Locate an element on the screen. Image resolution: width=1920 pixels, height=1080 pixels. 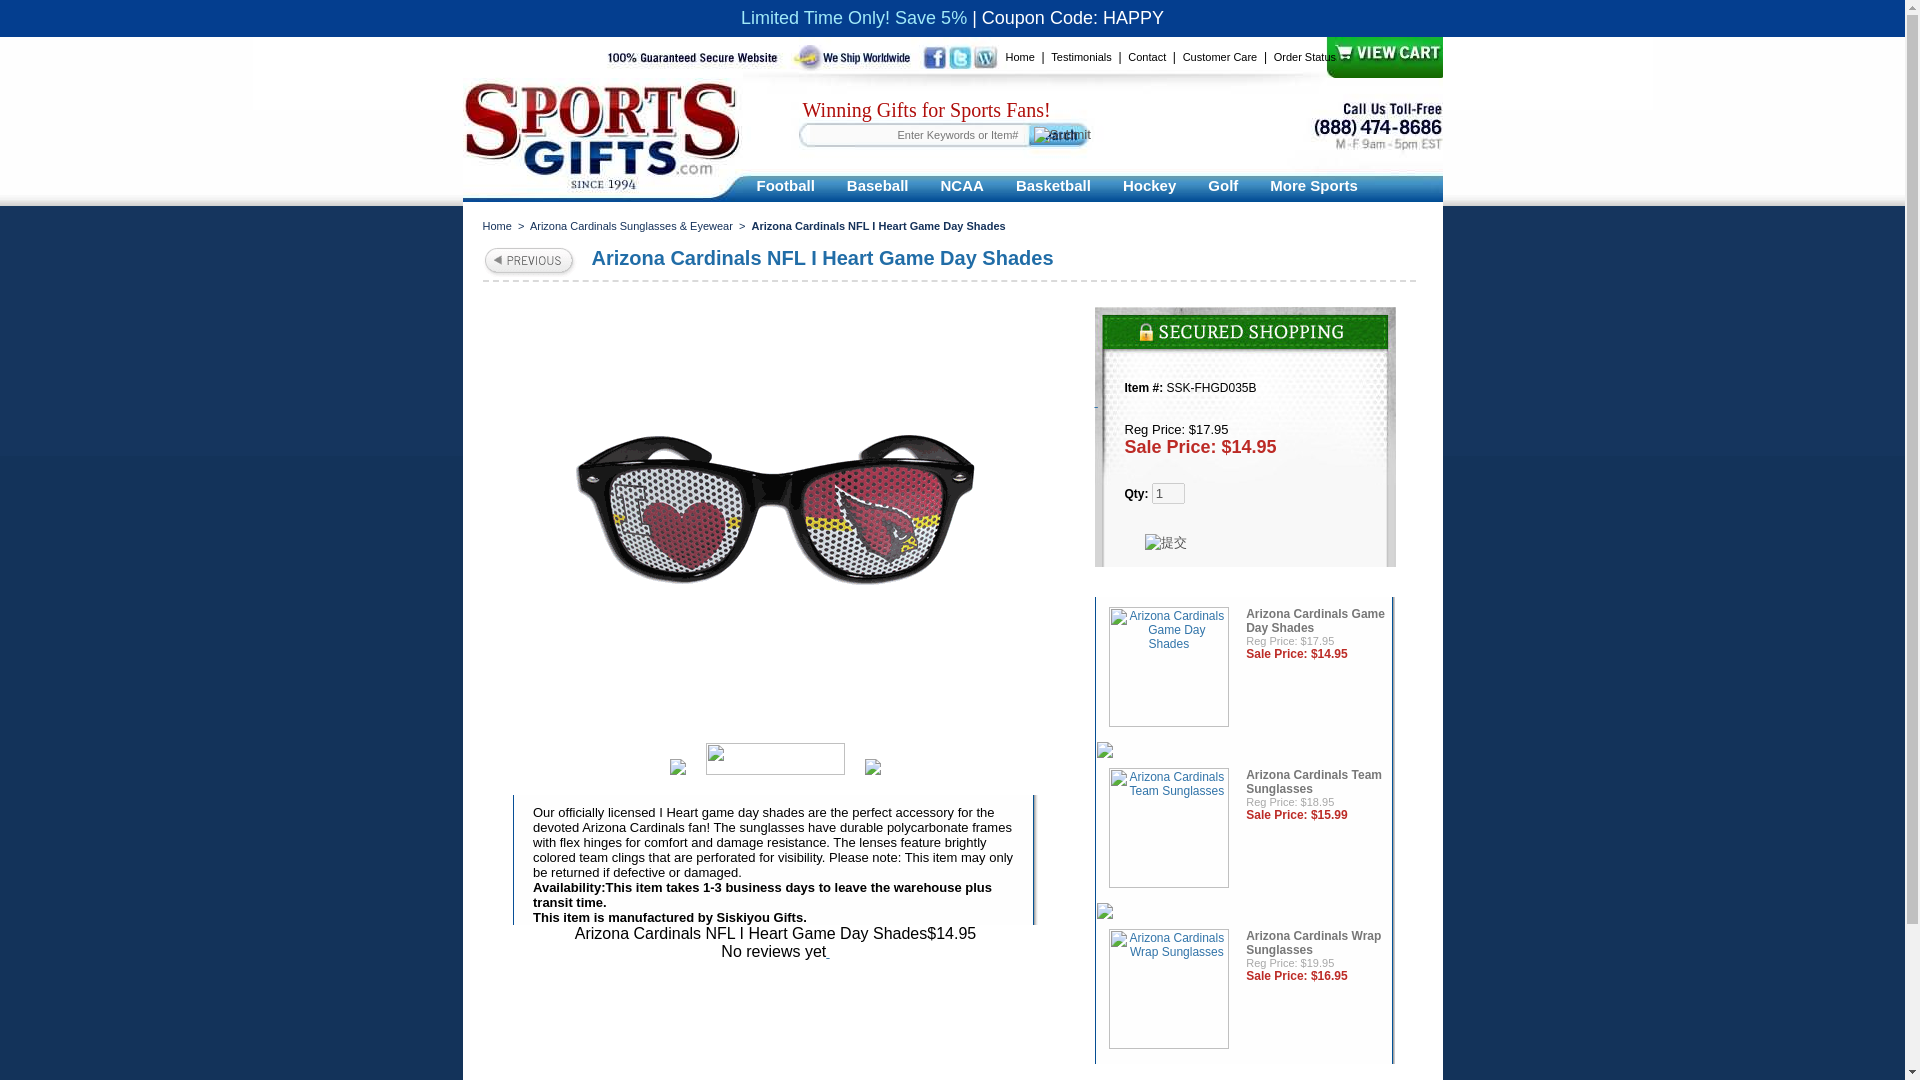
Arizona Cardinals Game Day Shades is located at coordinates (1168, 669).